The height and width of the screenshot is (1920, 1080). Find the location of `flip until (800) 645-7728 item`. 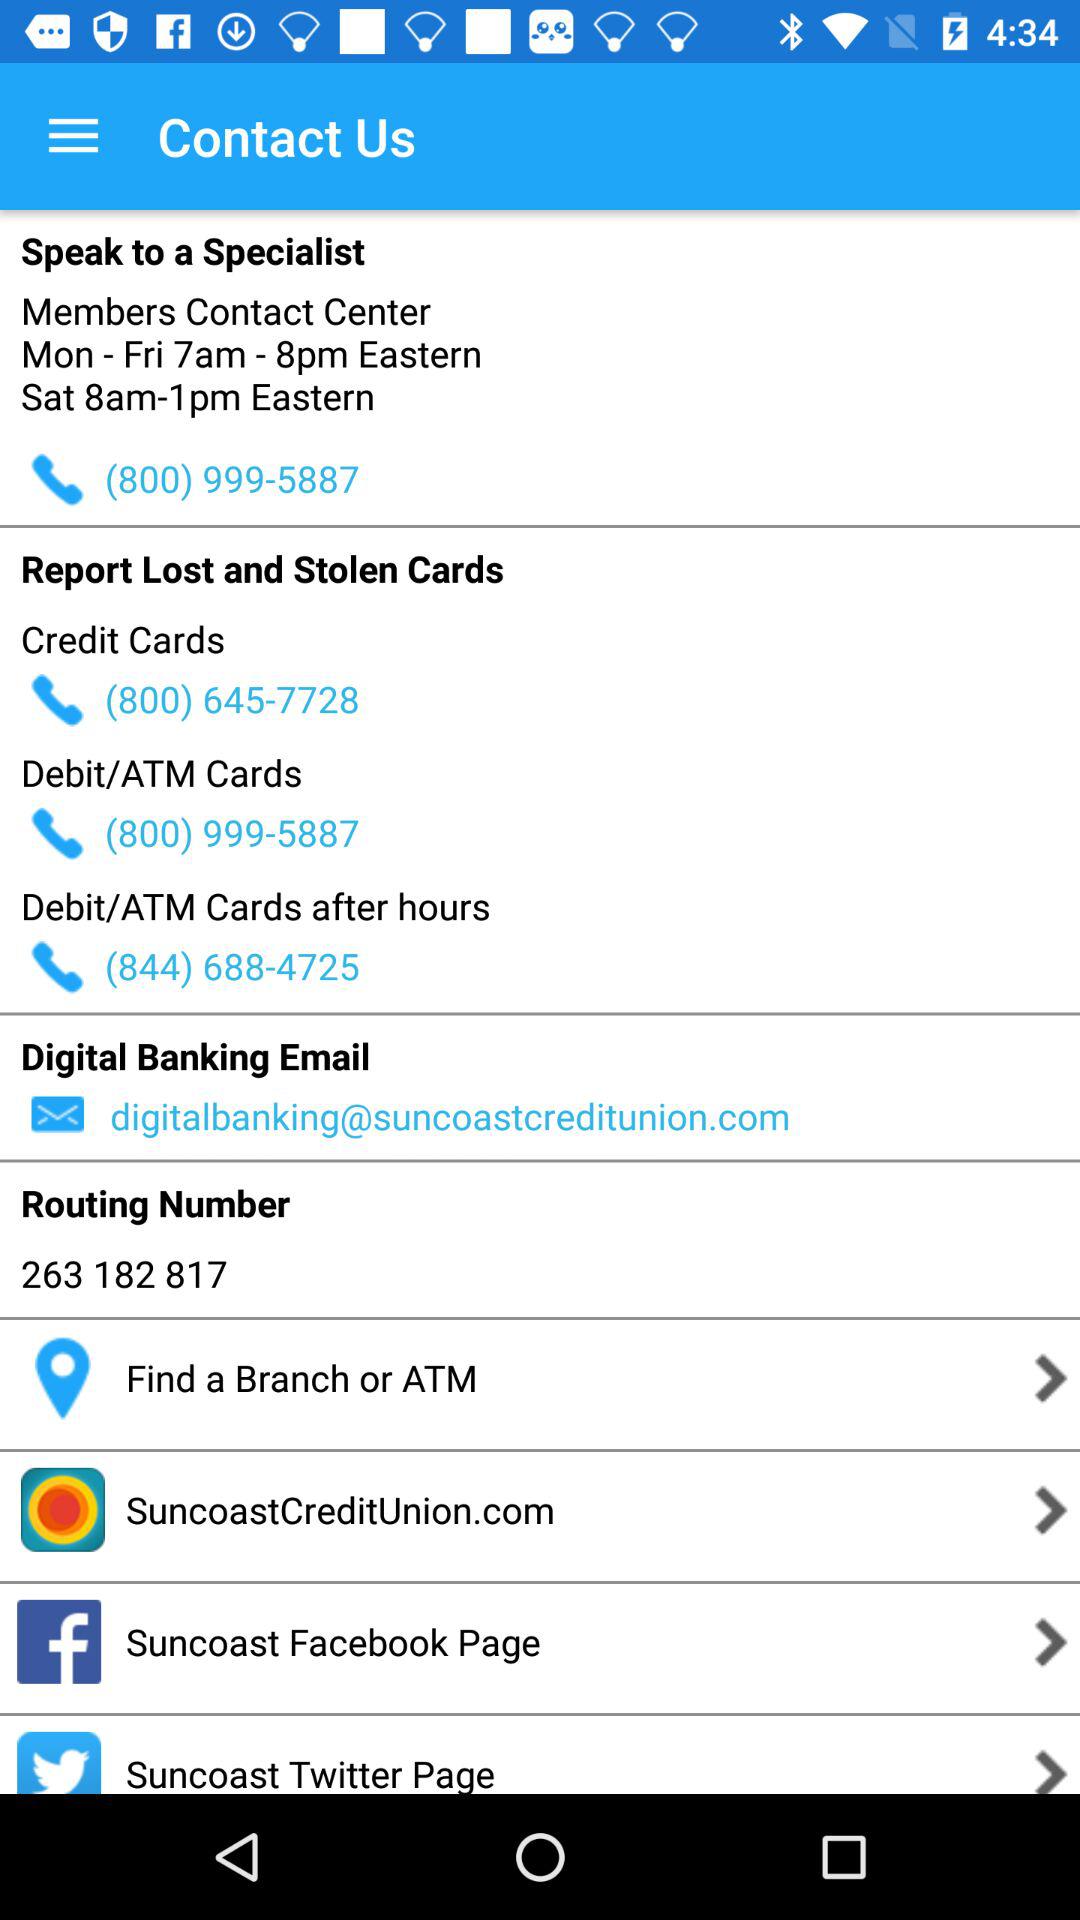

flip until (800) 645-7728 item is located at coordinates (592, 698).